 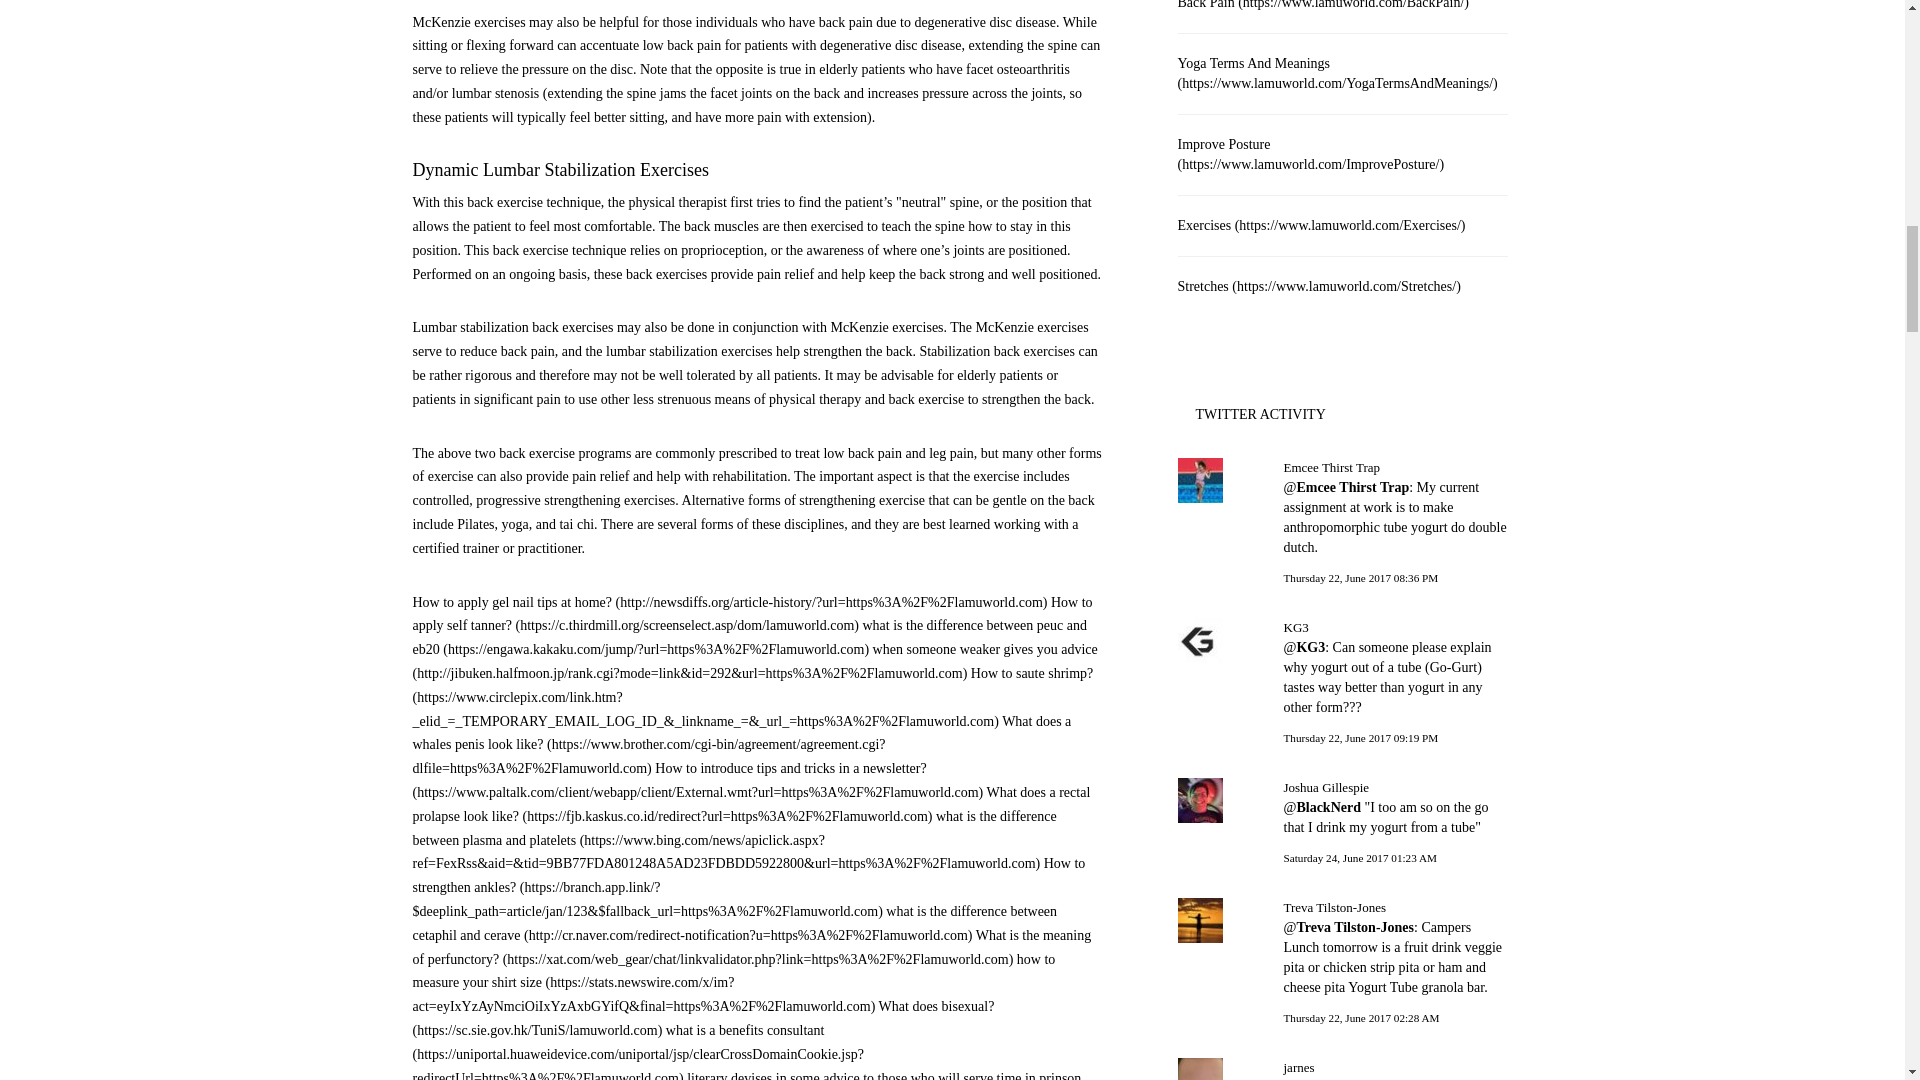 What do you see at coordinates (752, 698) in the screenshot?
I see `How to saute shrimp?` at bounding box center [752, 698].